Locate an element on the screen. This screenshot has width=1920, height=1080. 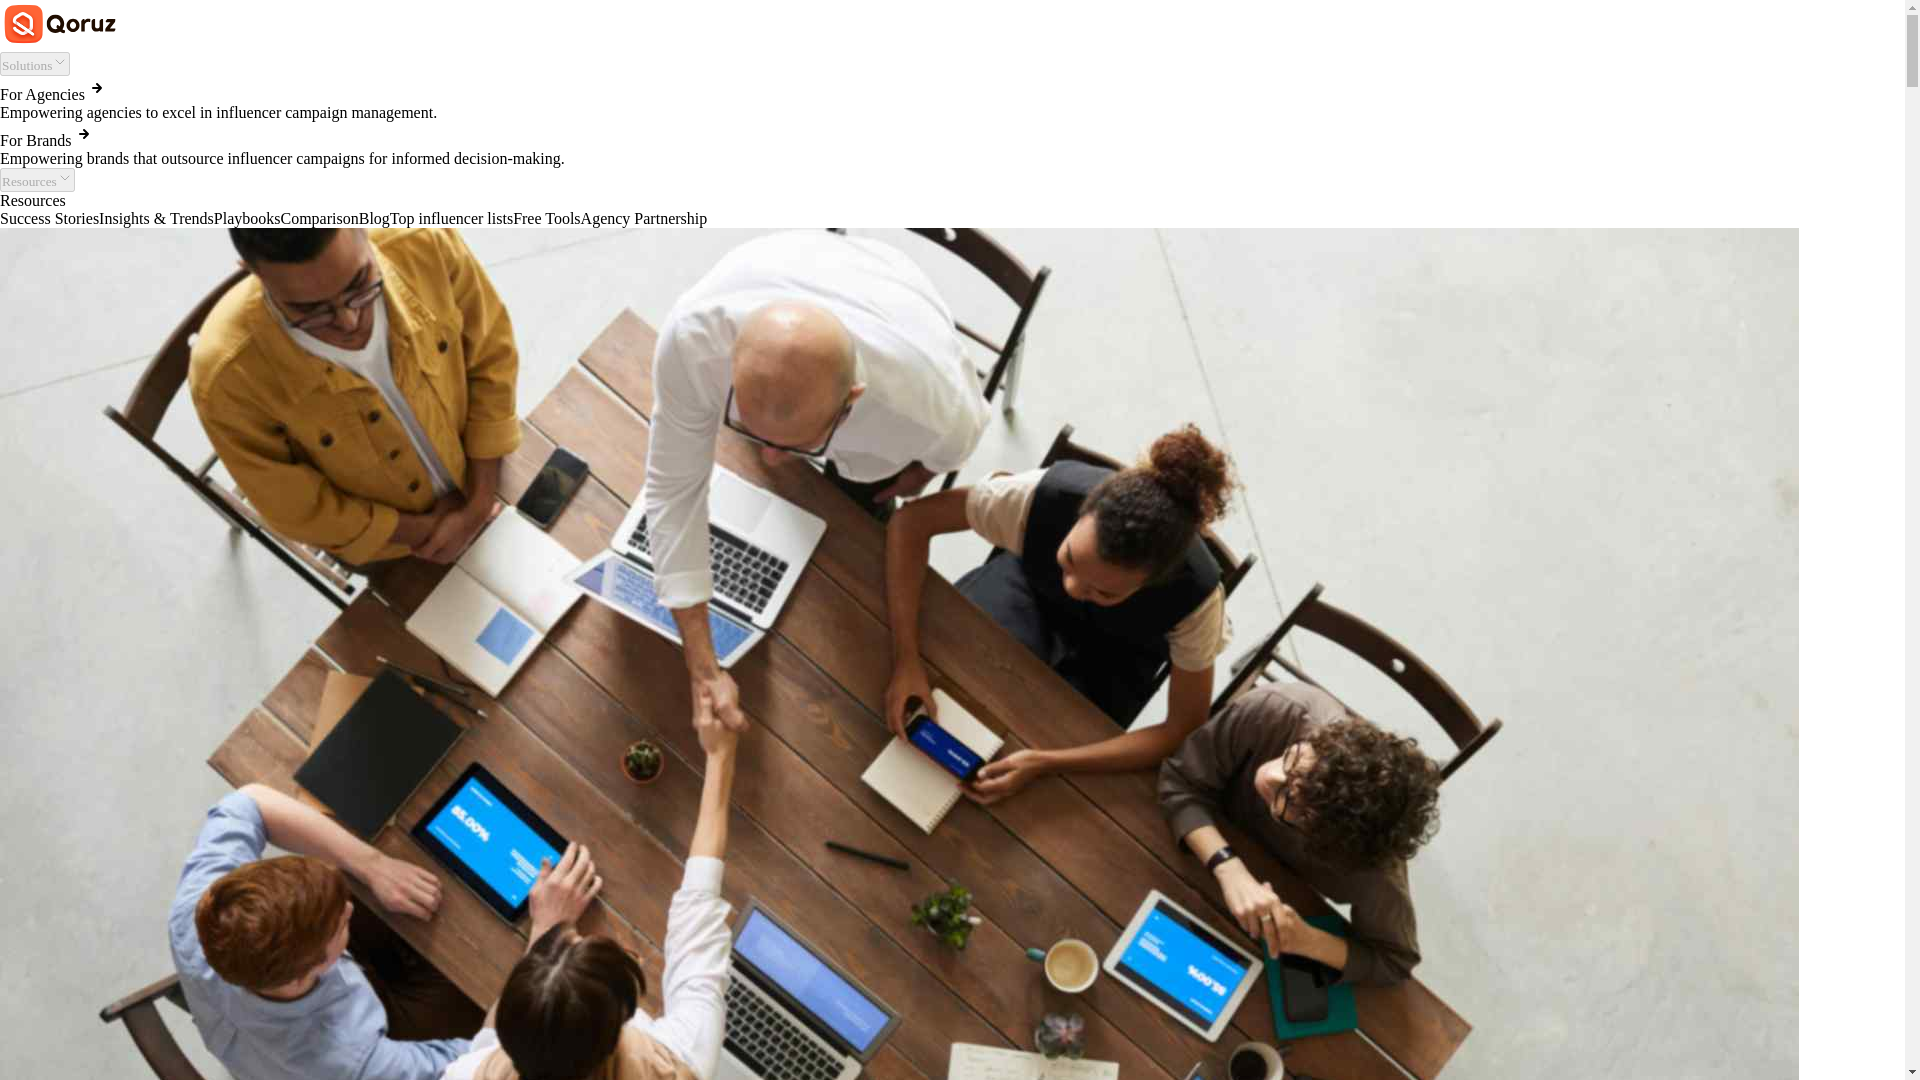
Blog is located at coordinates (374, 218).